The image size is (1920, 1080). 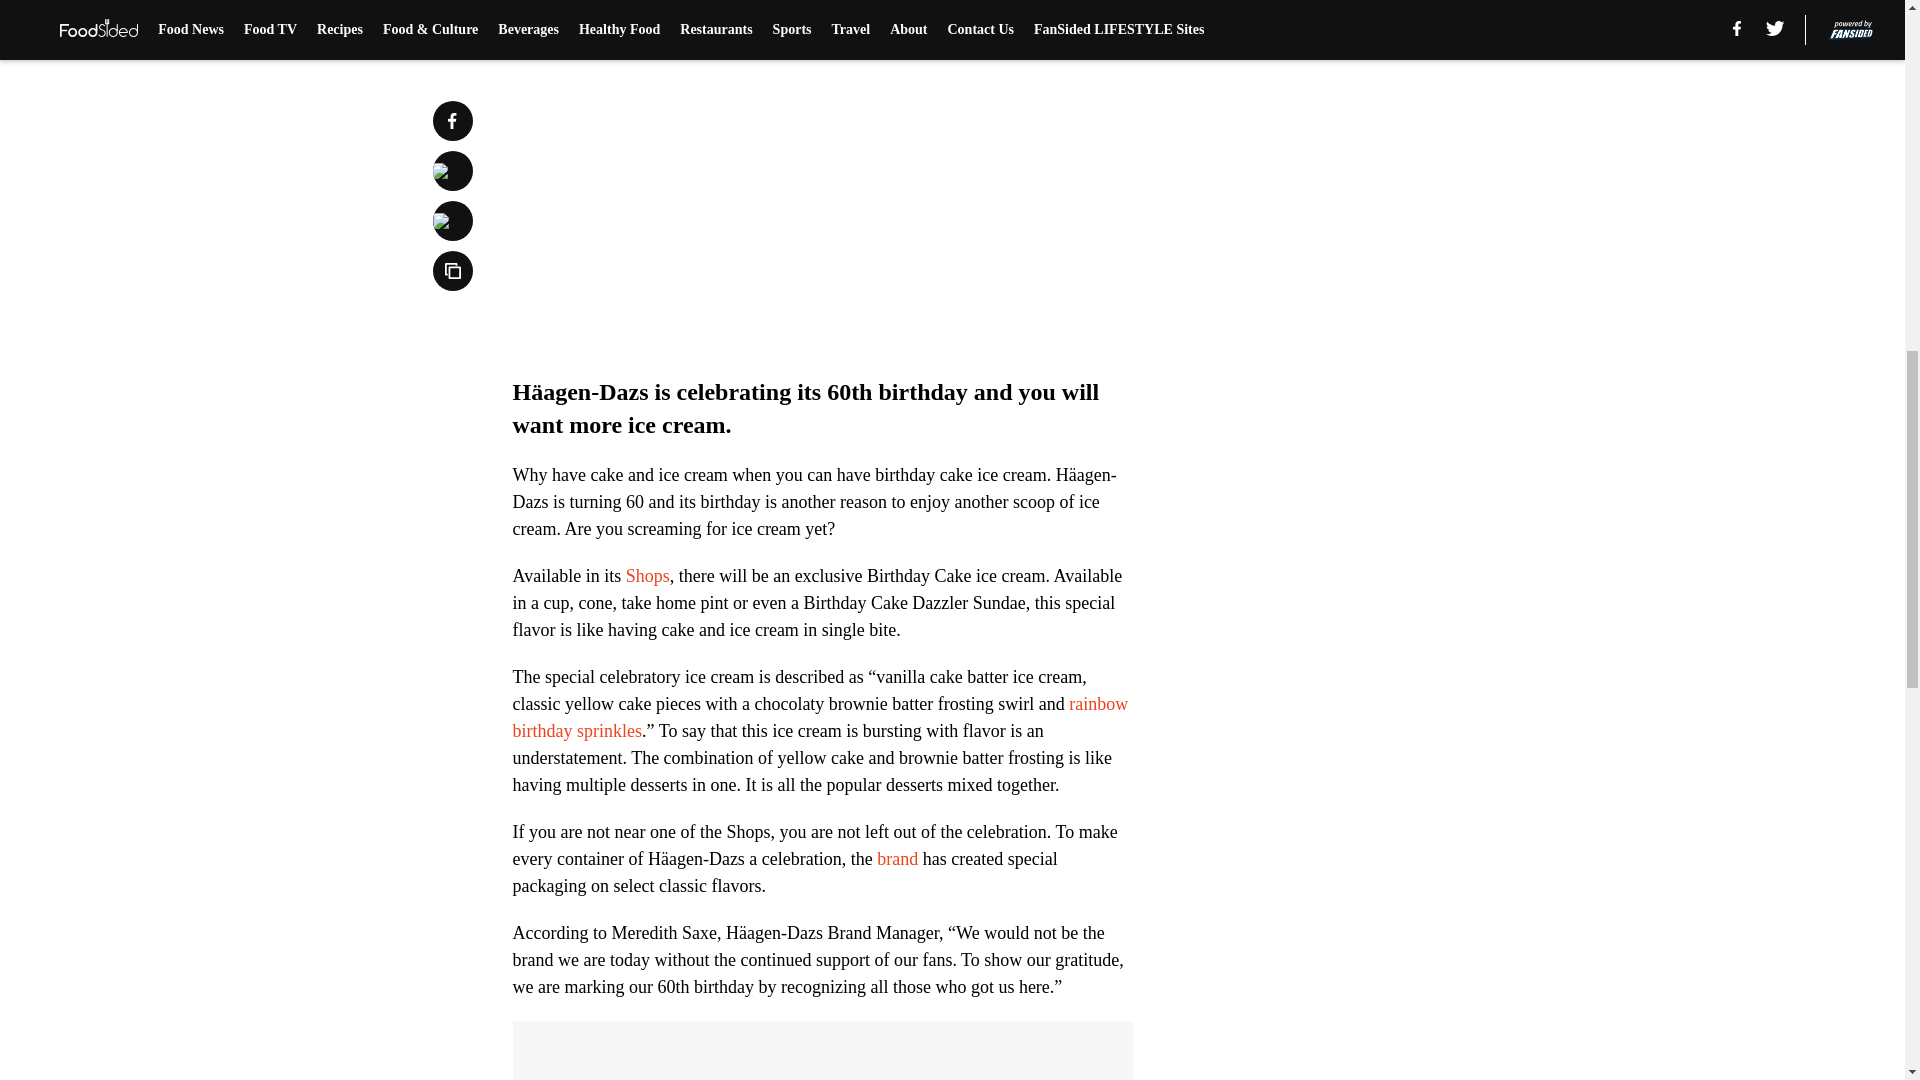 I want to click on brand, so click(x=897, y=858).